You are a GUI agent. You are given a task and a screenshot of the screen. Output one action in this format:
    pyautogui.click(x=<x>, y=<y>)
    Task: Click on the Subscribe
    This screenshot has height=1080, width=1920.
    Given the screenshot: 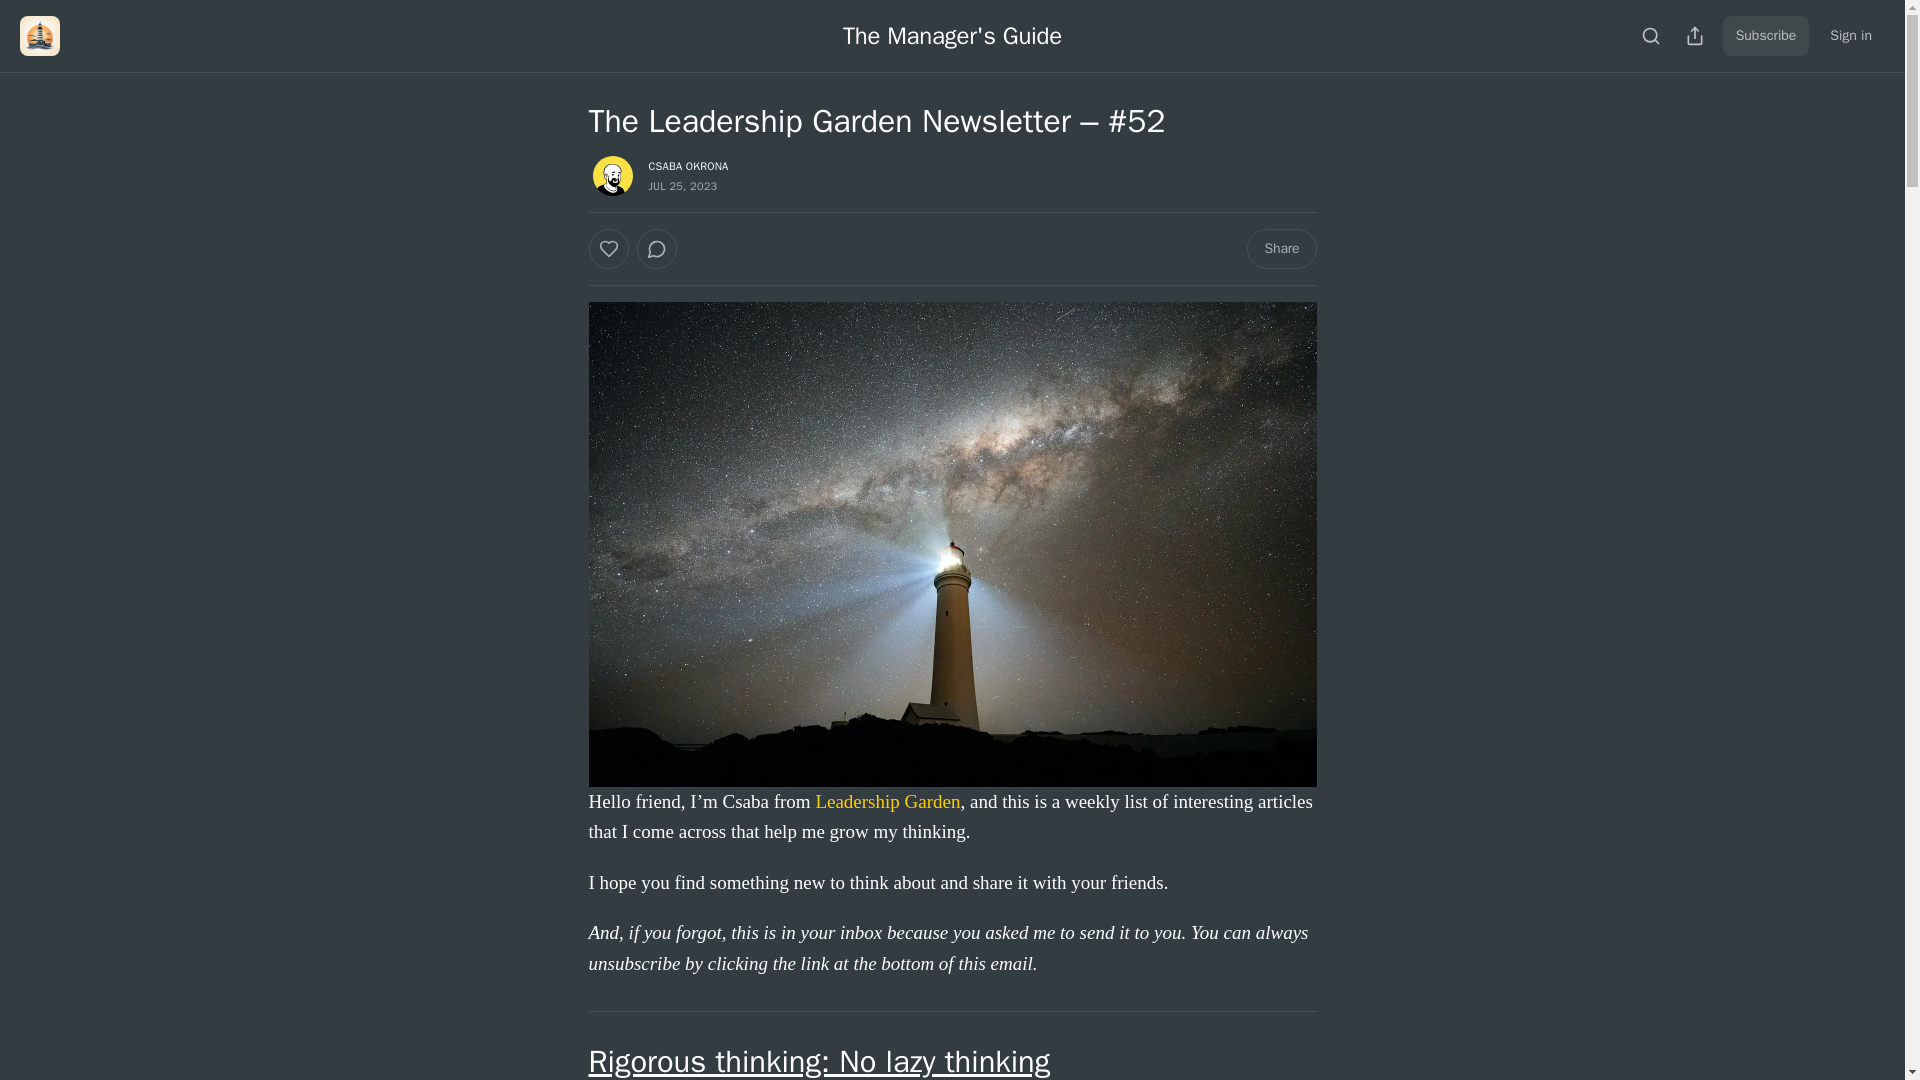 What is the action you would take?
    pyautogui.click(x=1766, y=36)
    